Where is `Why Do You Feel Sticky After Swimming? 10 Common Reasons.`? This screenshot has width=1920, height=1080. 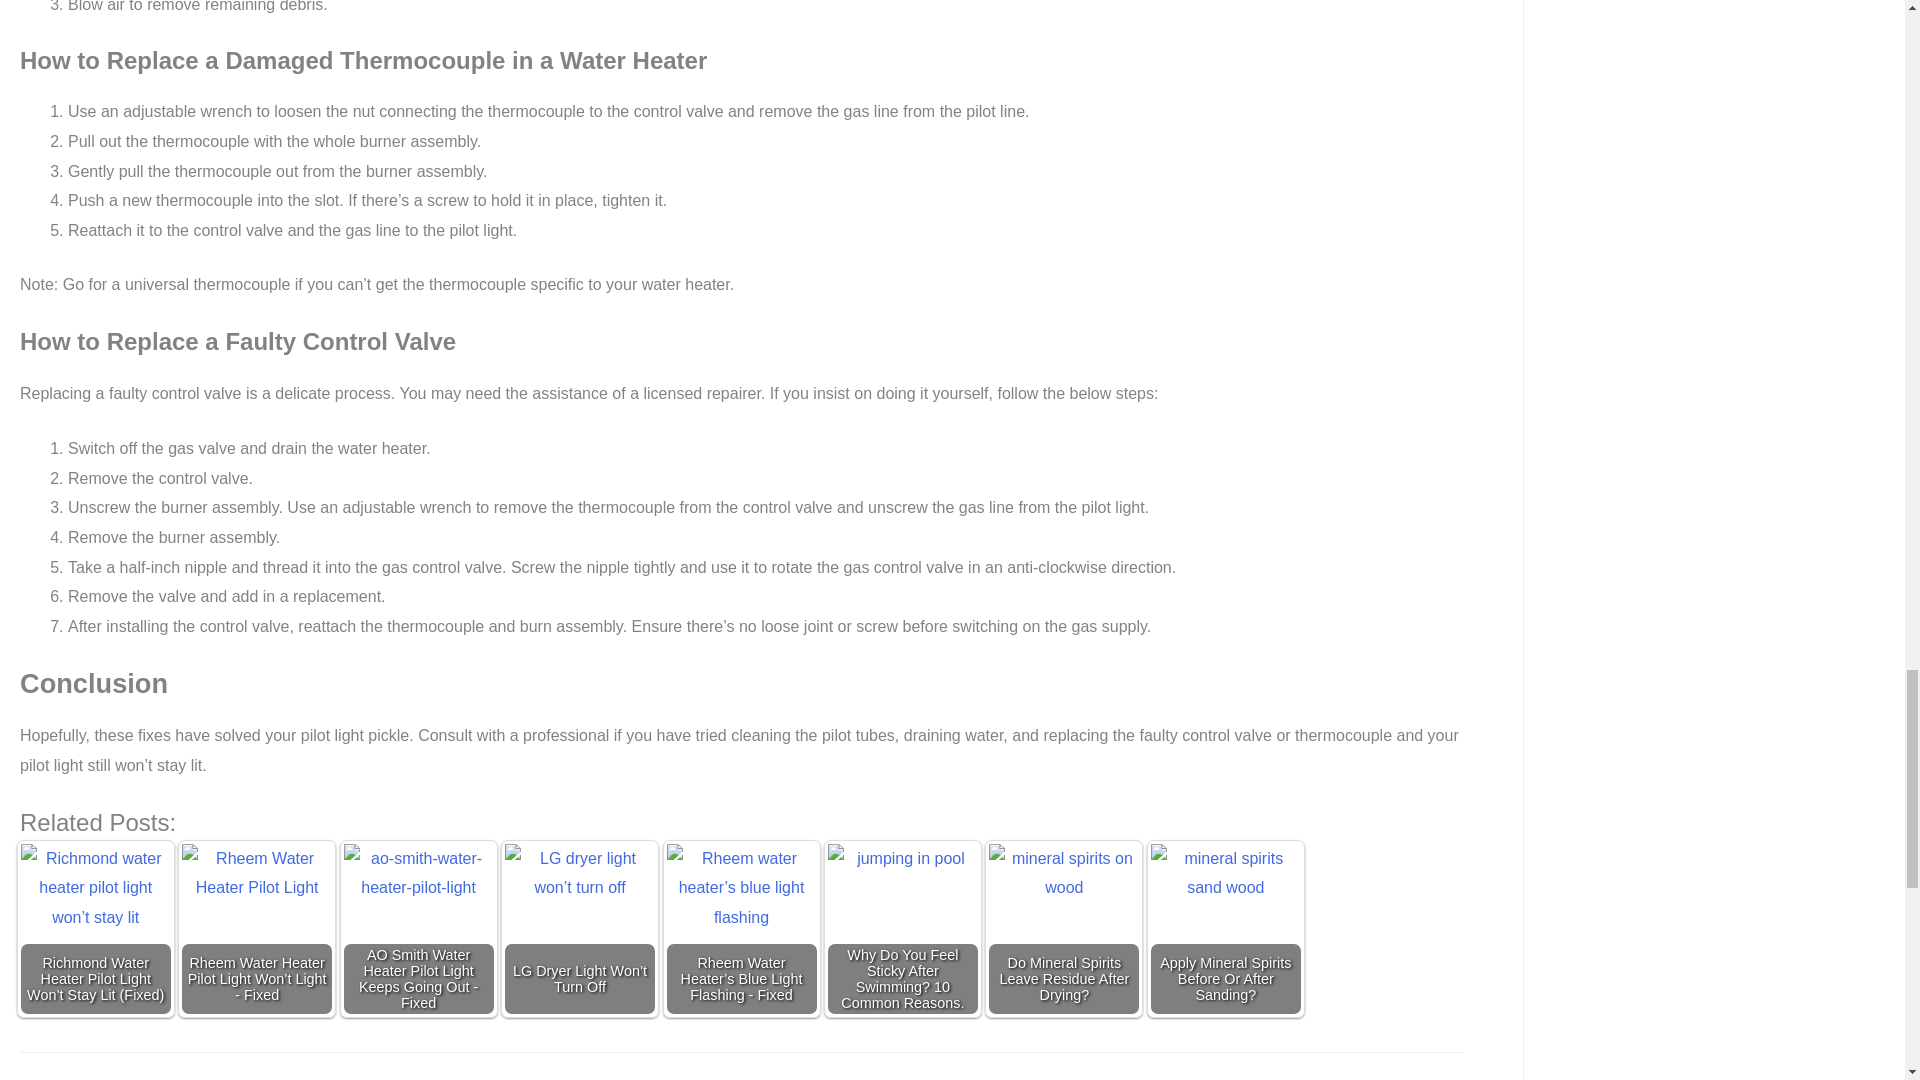
Why Do You Feel Sticky After Swimming? 10 Common Reasons. is located at coordinates (902, 918).